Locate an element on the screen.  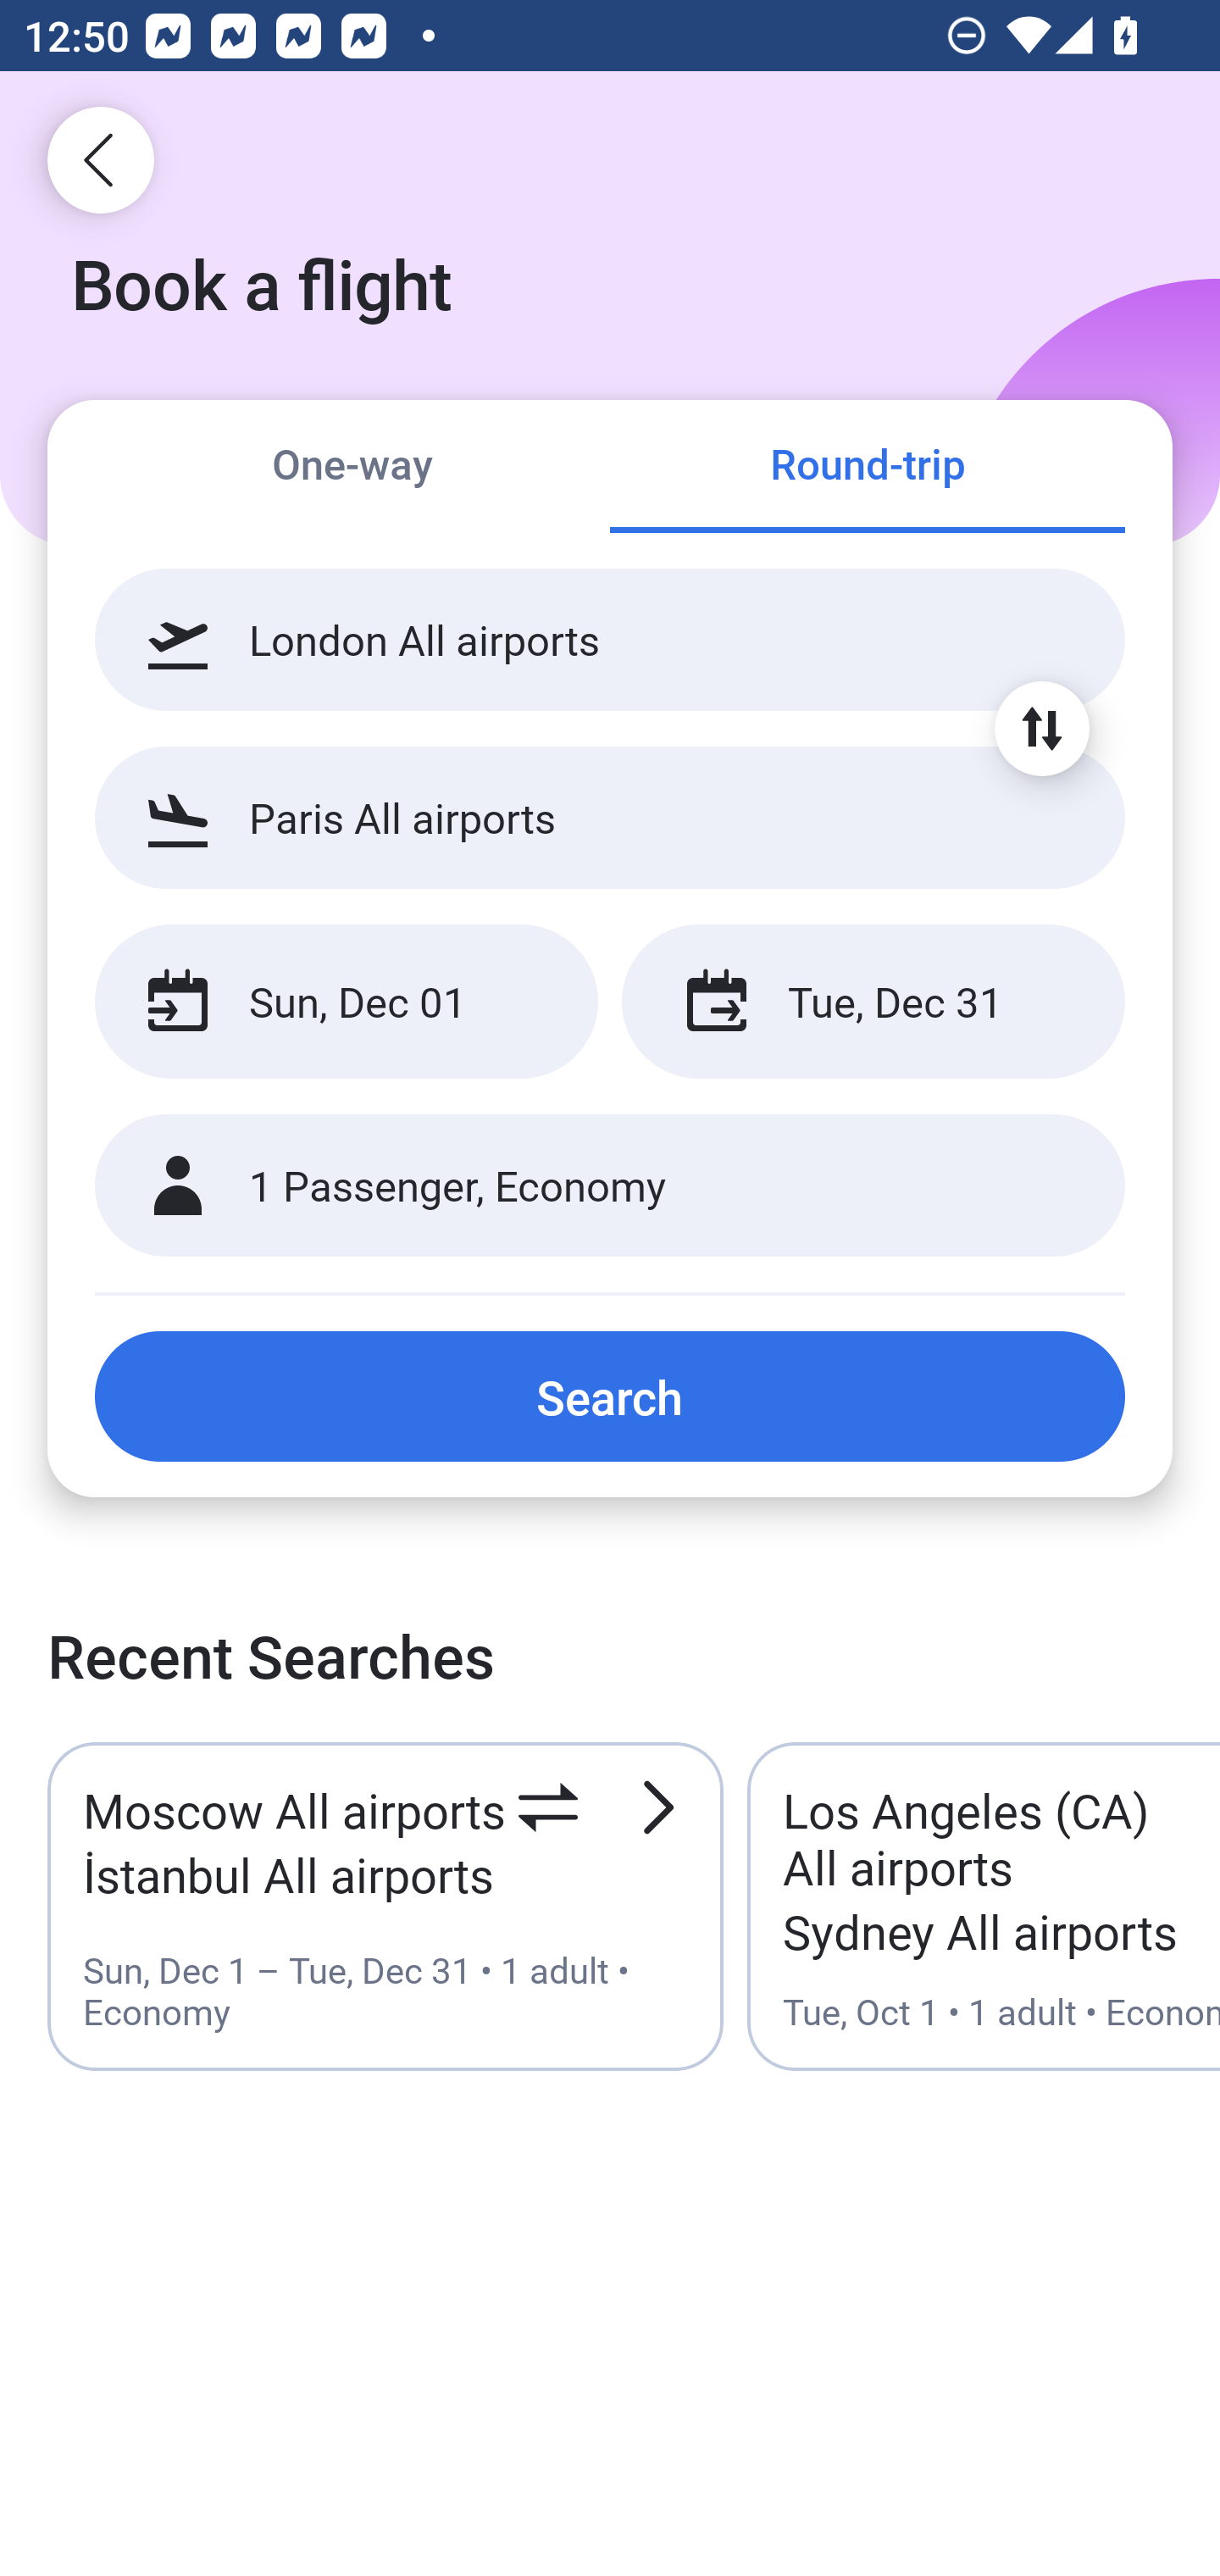
London All airports is located at coordinates (610, 640).